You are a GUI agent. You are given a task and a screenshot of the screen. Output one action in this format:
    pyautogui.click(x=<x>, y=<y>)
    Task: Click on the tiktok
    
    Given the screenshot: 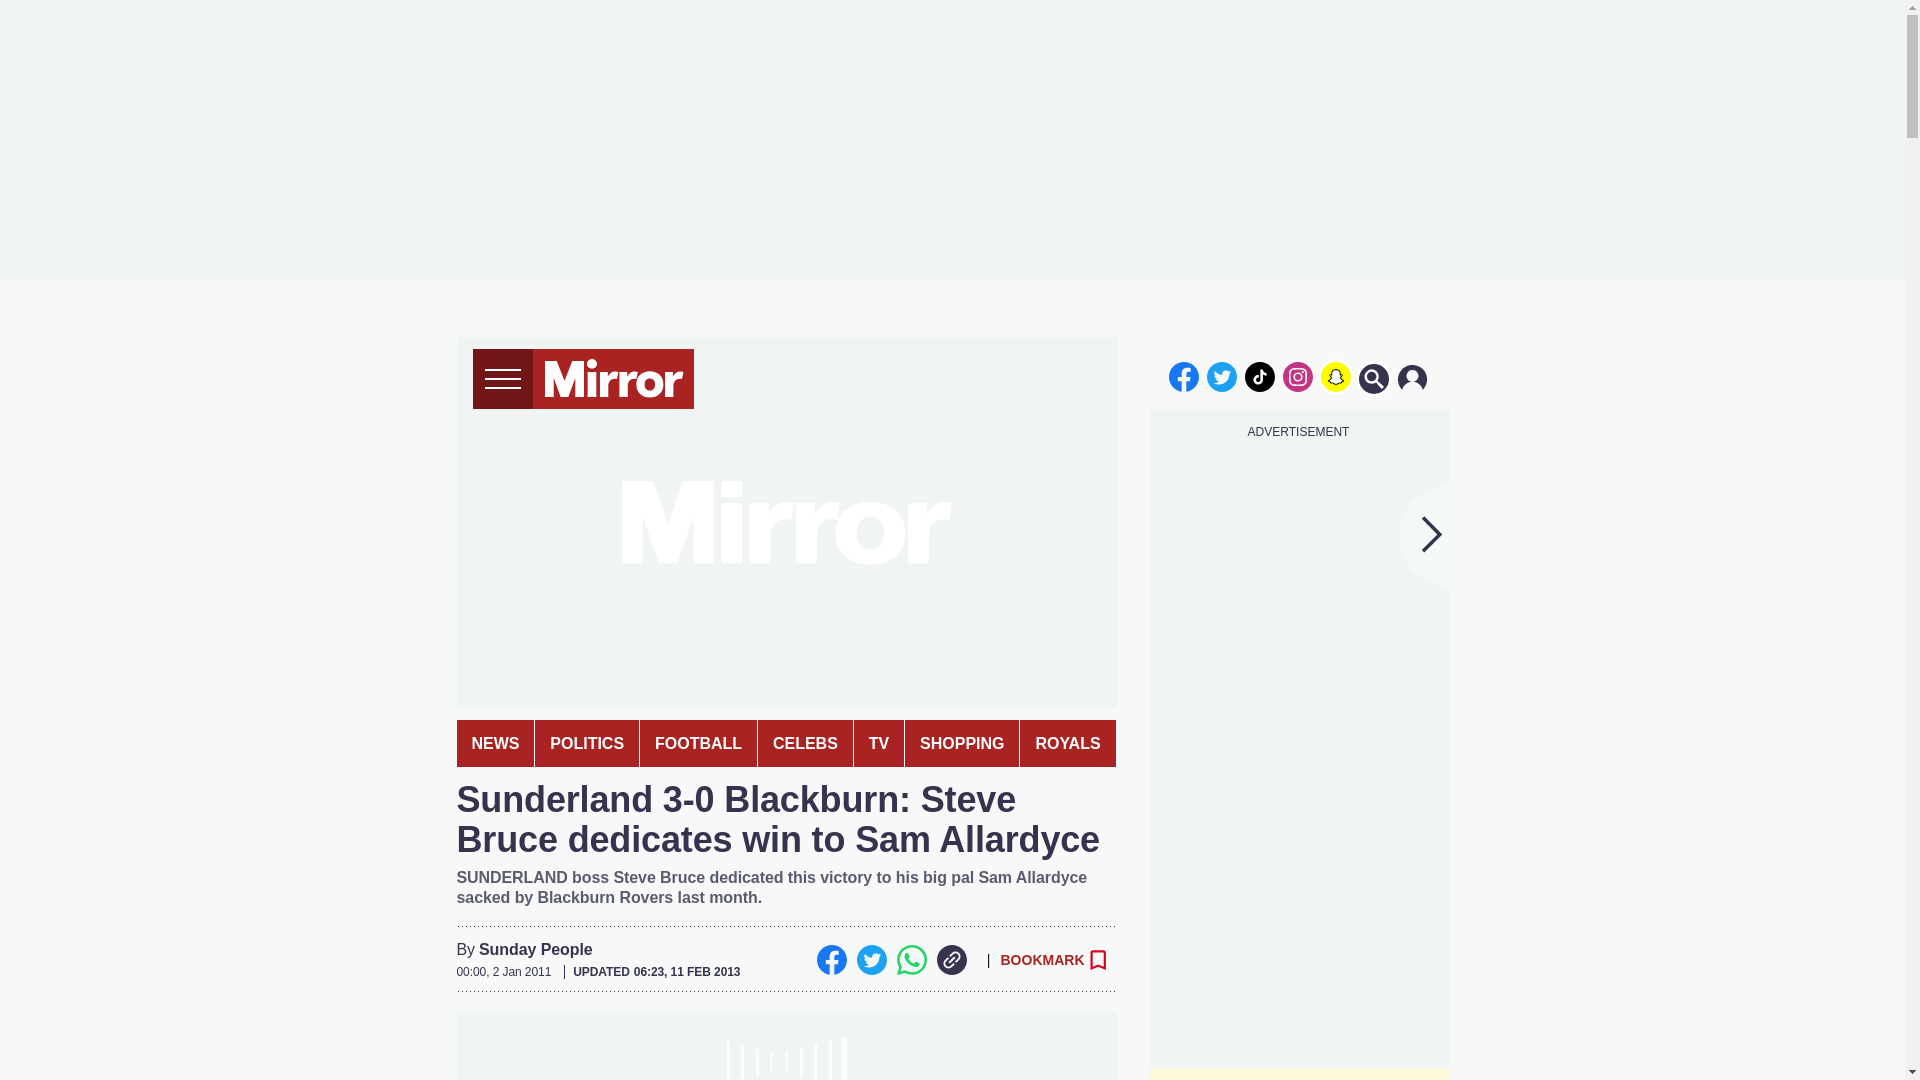 What is the action you would take?
    pyautogui.click(x=1260, y=376)
    